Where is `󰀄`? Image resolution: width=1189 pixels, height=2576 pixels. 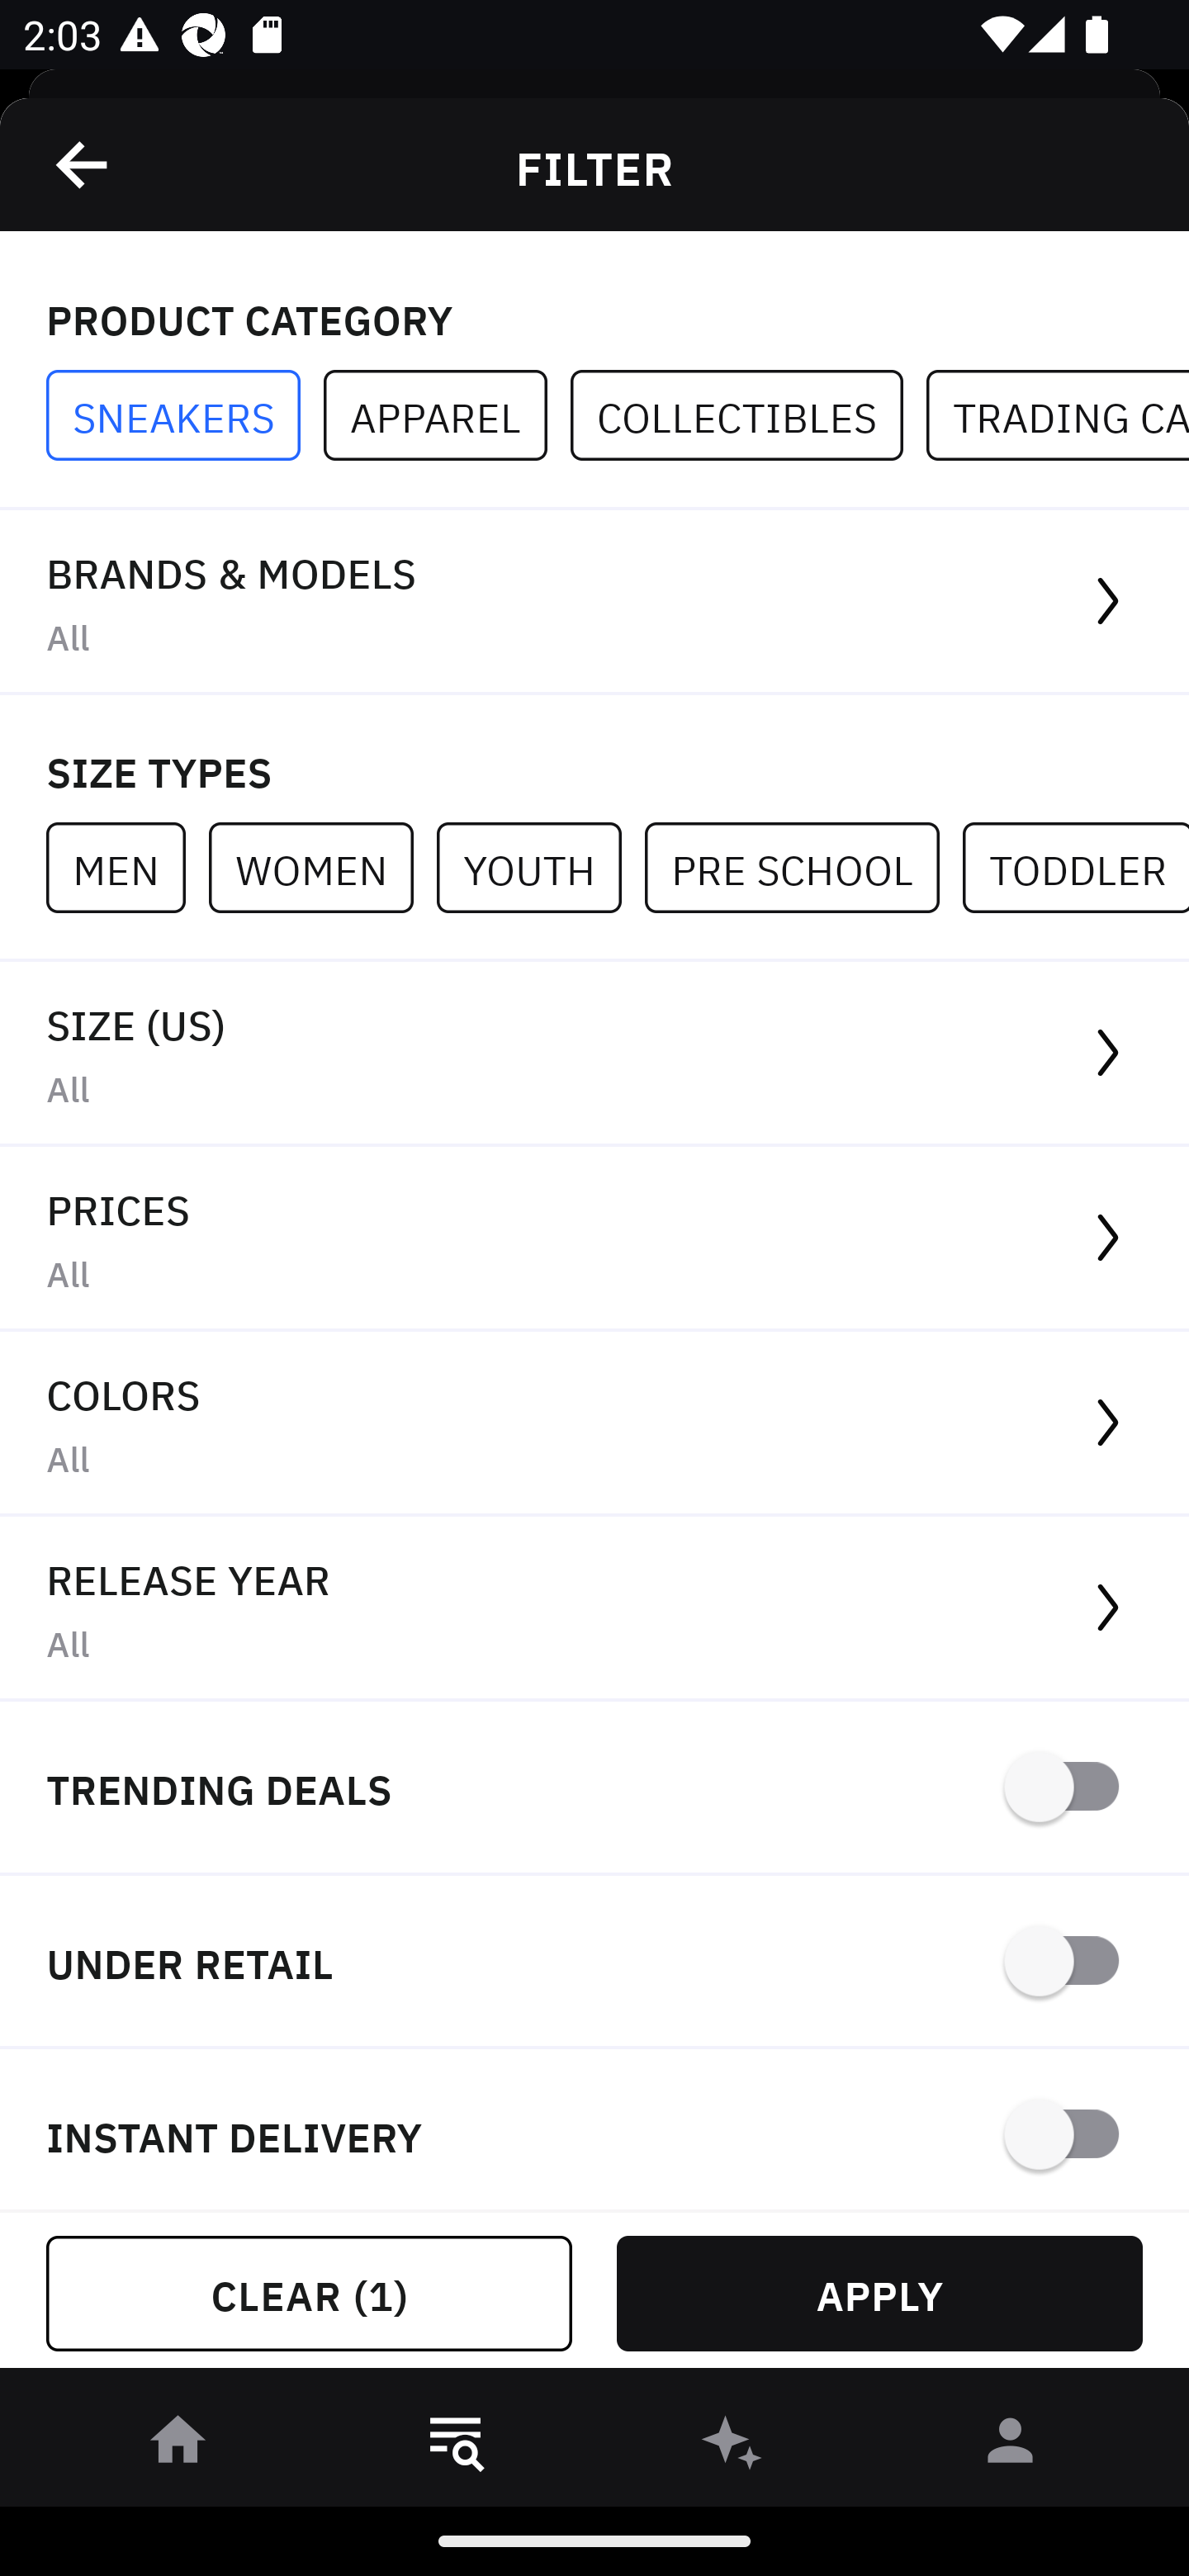 󰀄 is located at coordinates (1011, 2446).